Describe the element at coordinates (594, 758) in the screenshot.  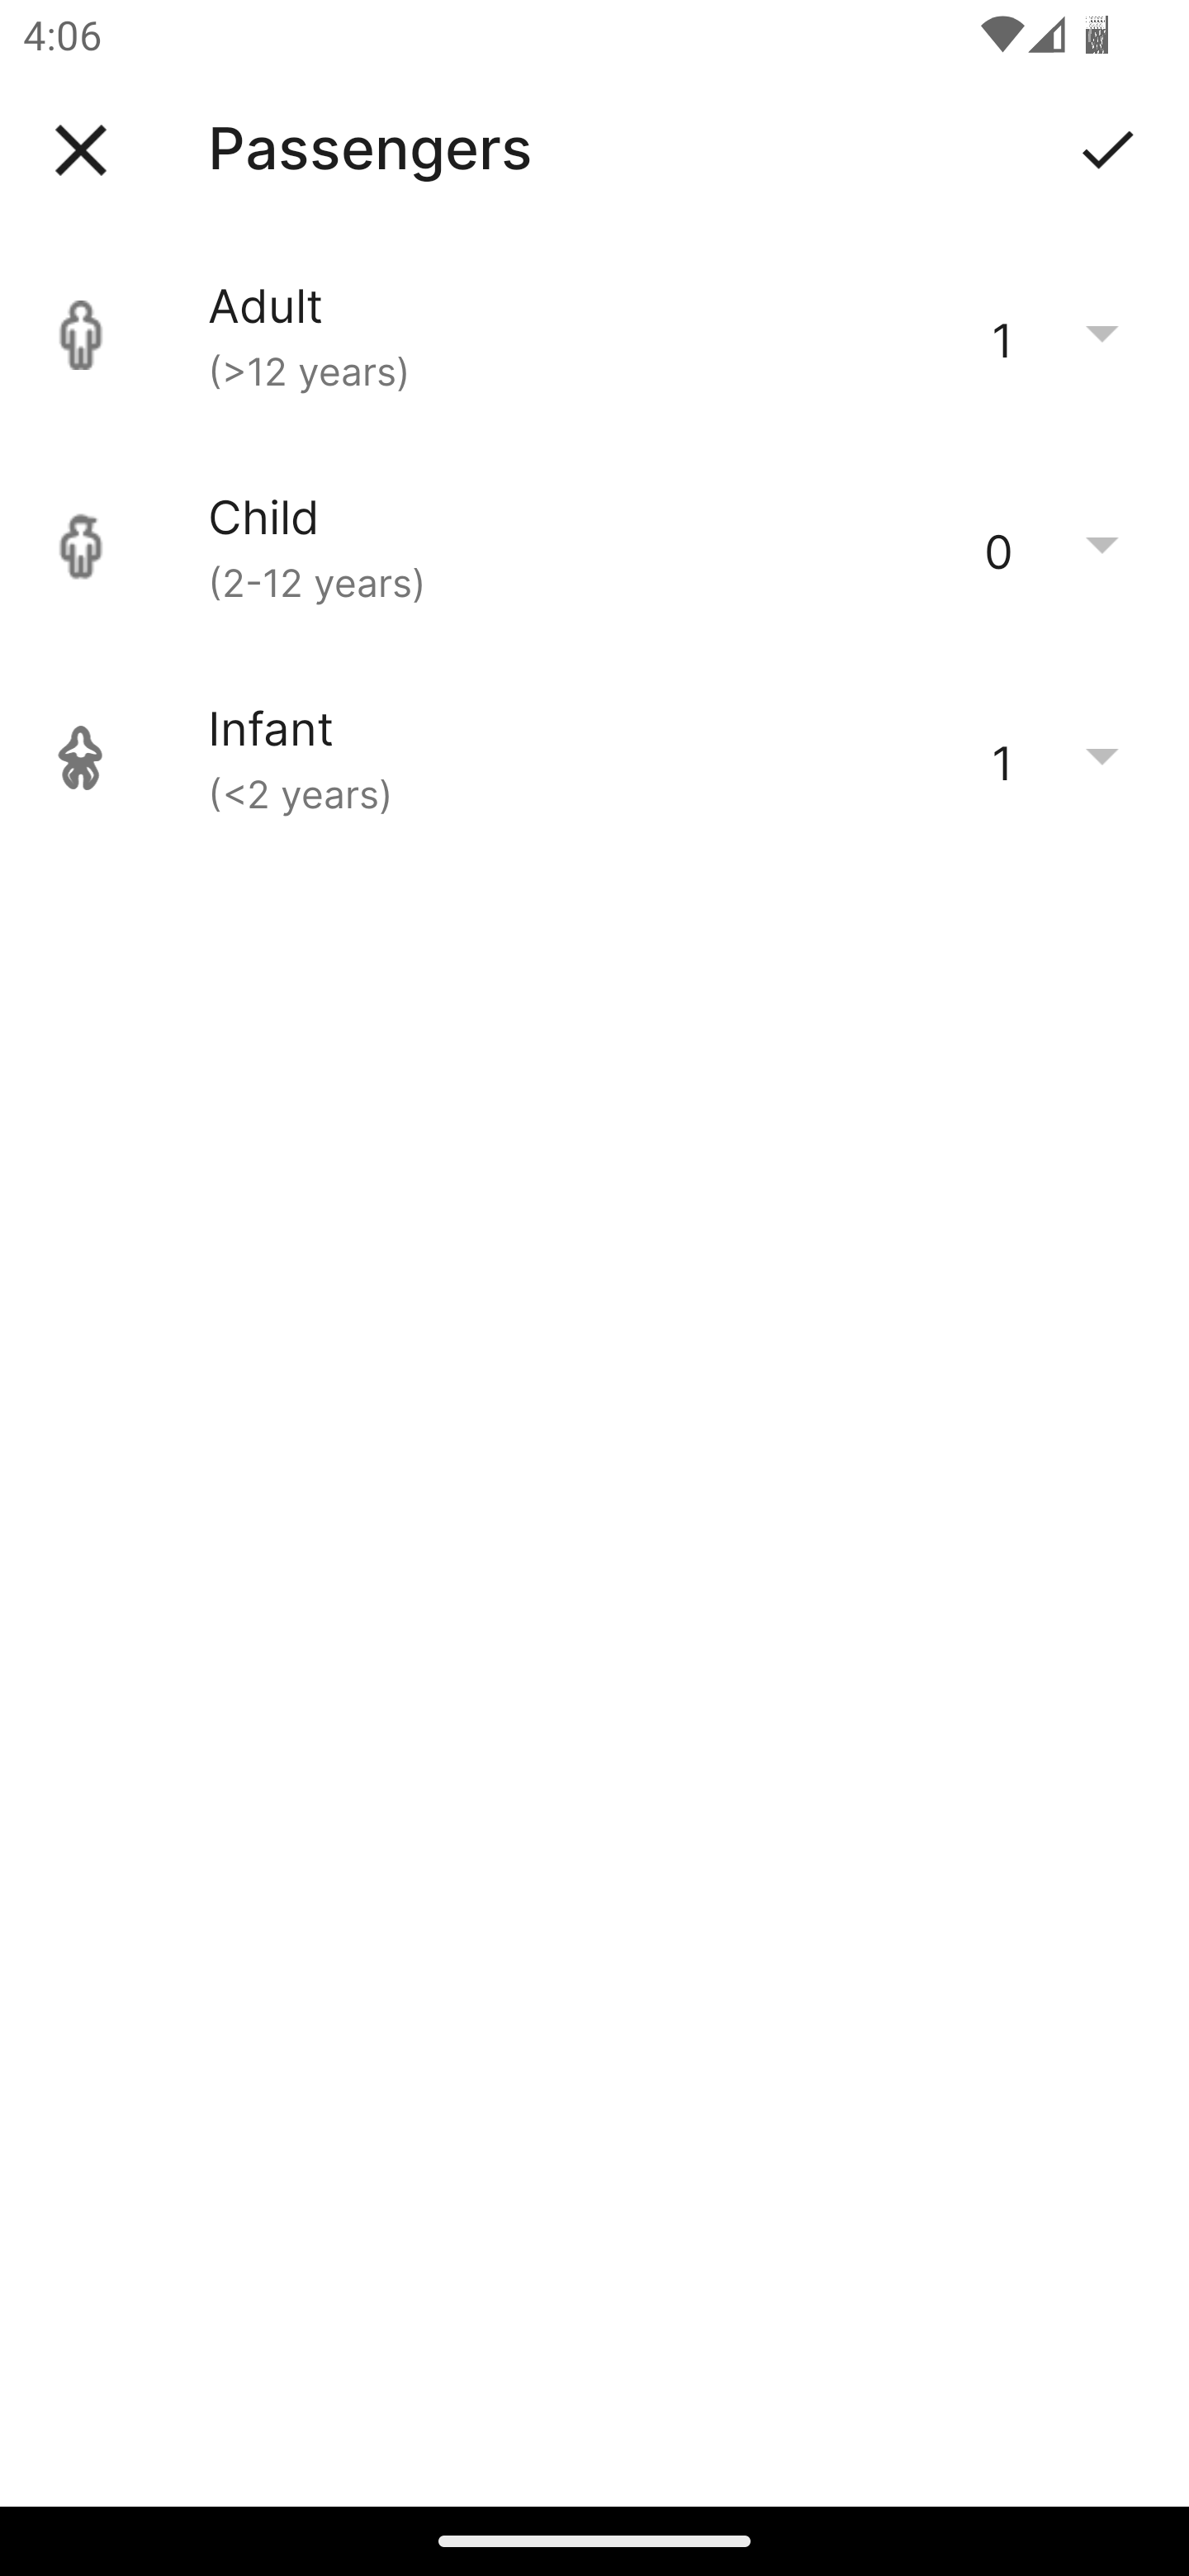
I see `Infant (<2 years) 1` at that location.